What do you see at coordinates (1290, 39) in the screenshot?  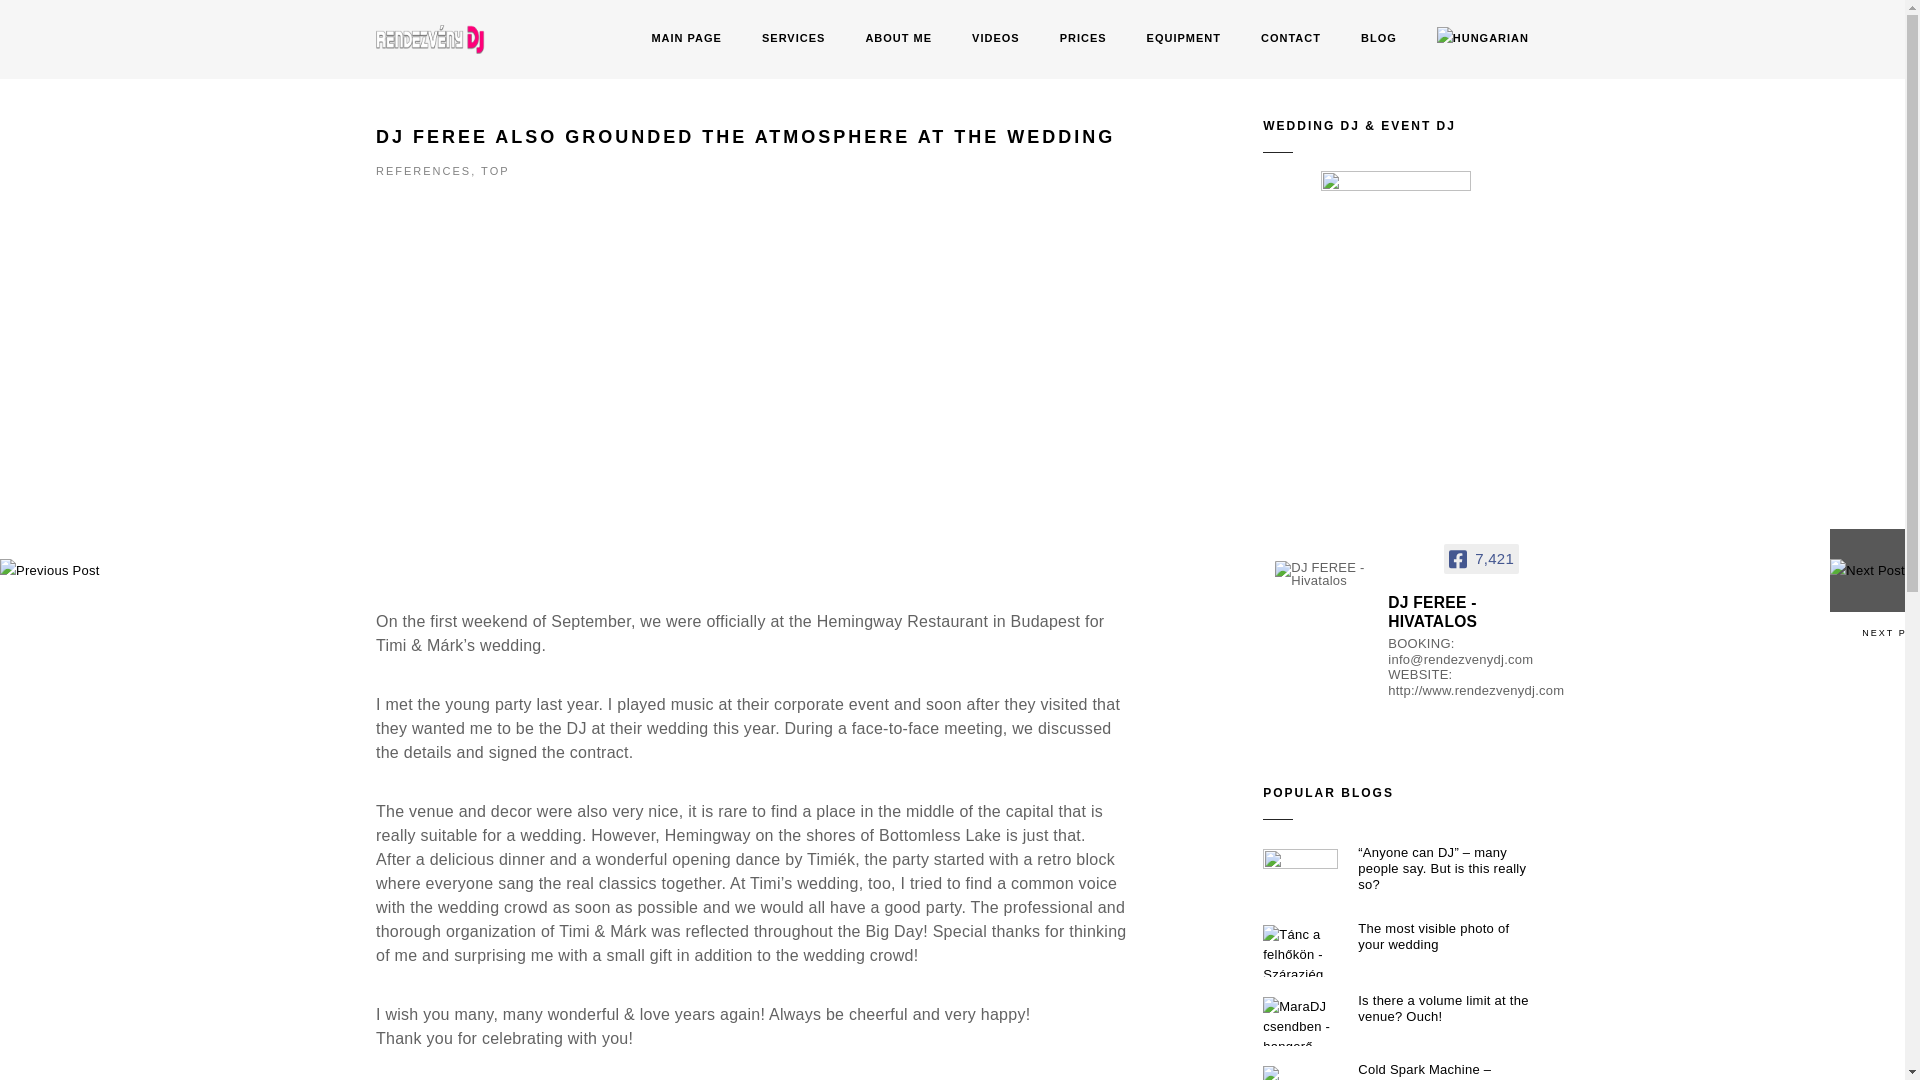 I see `CONTACT` at bounding box center [1290, 39].